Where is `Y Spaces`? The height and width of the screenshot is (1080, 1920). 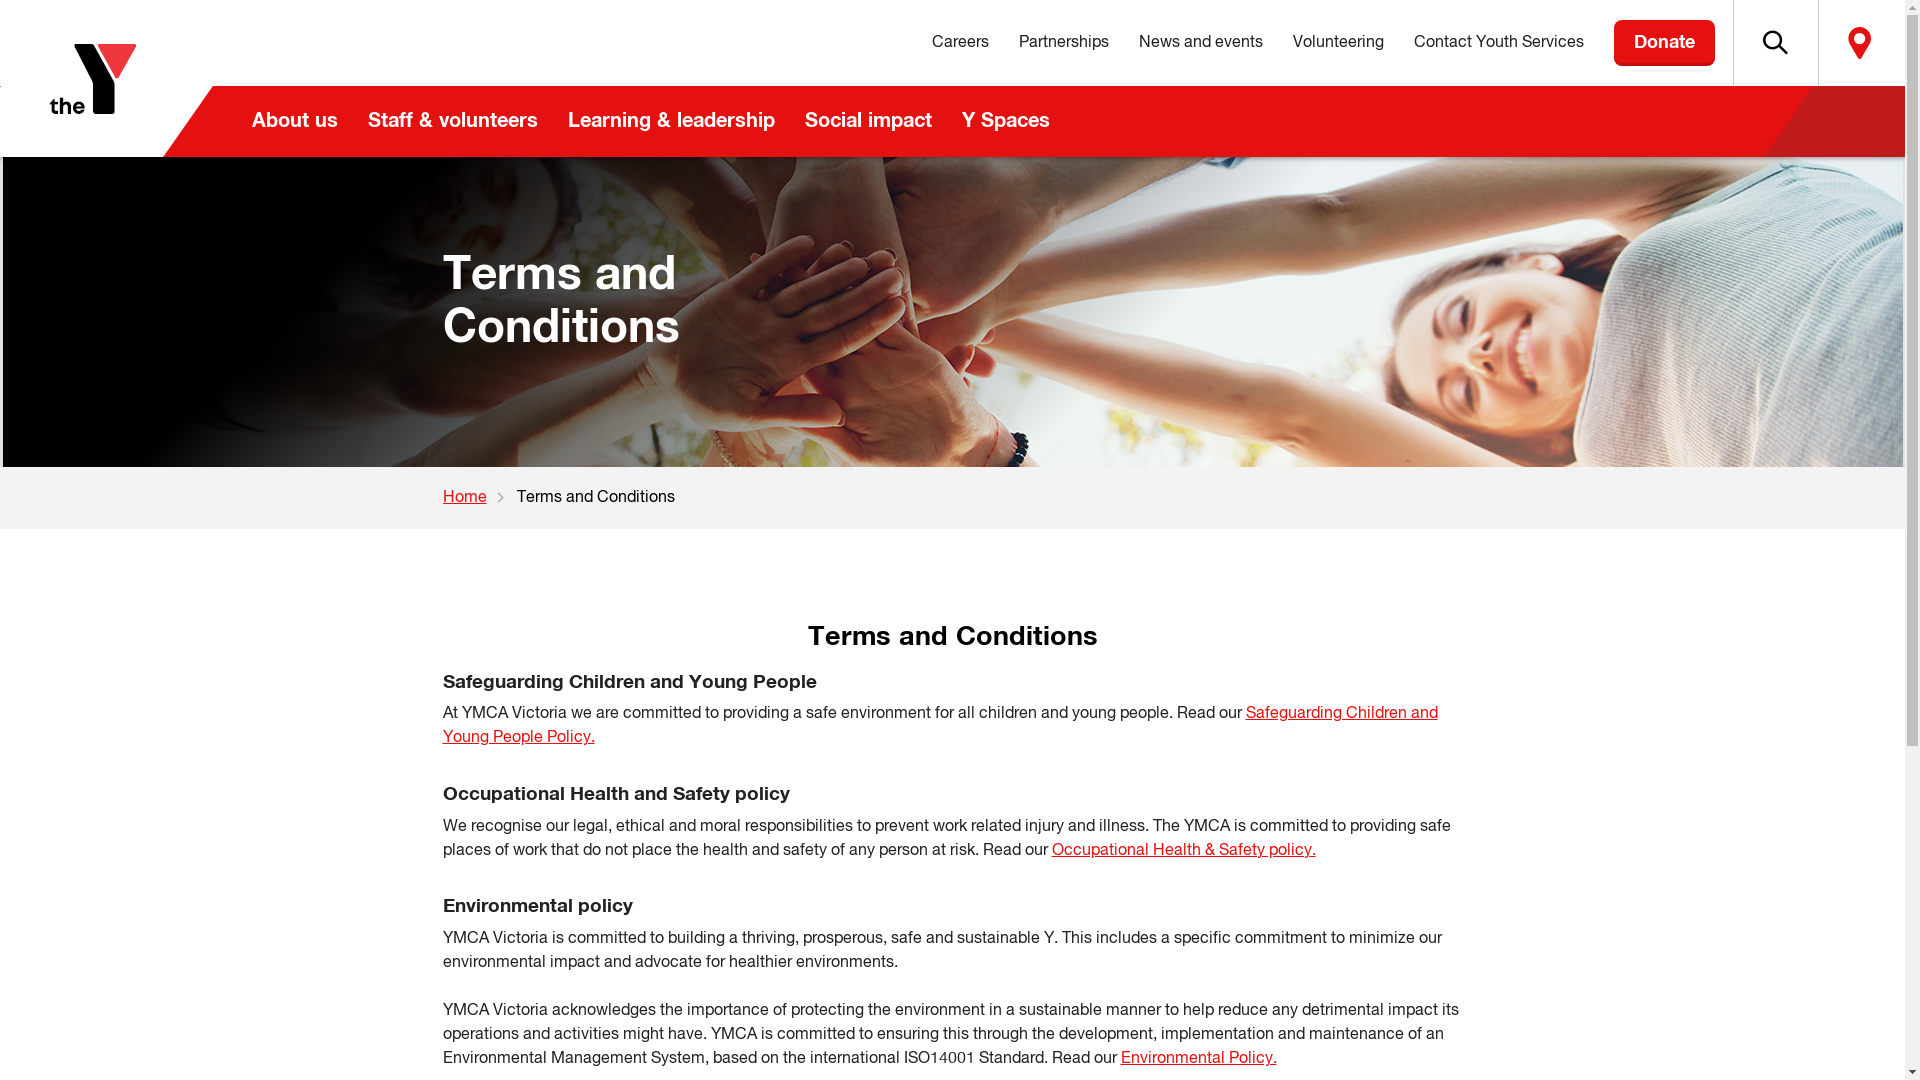 Y Spaces is located at coordinates (1005, 122).